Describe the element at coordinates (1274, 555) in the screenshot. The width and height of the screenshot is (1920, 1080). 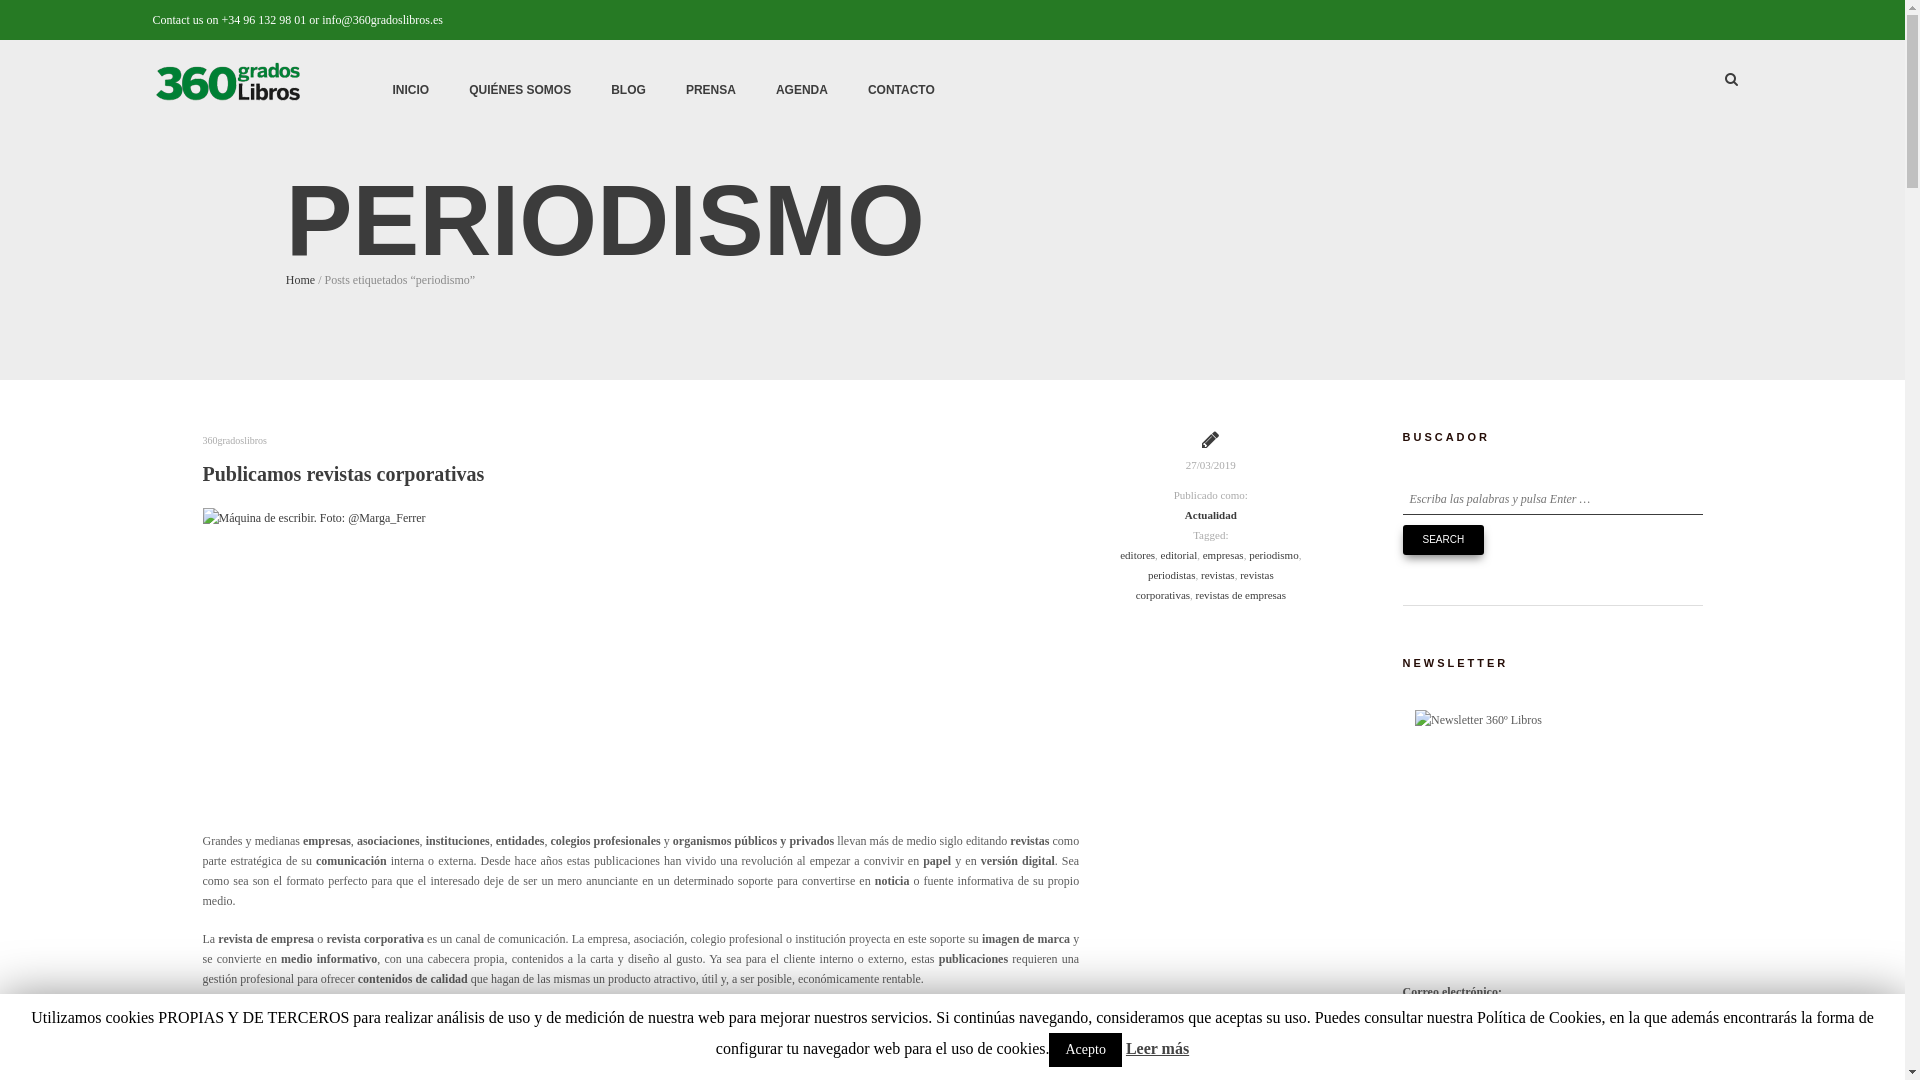
I see `periodismo` at that location.